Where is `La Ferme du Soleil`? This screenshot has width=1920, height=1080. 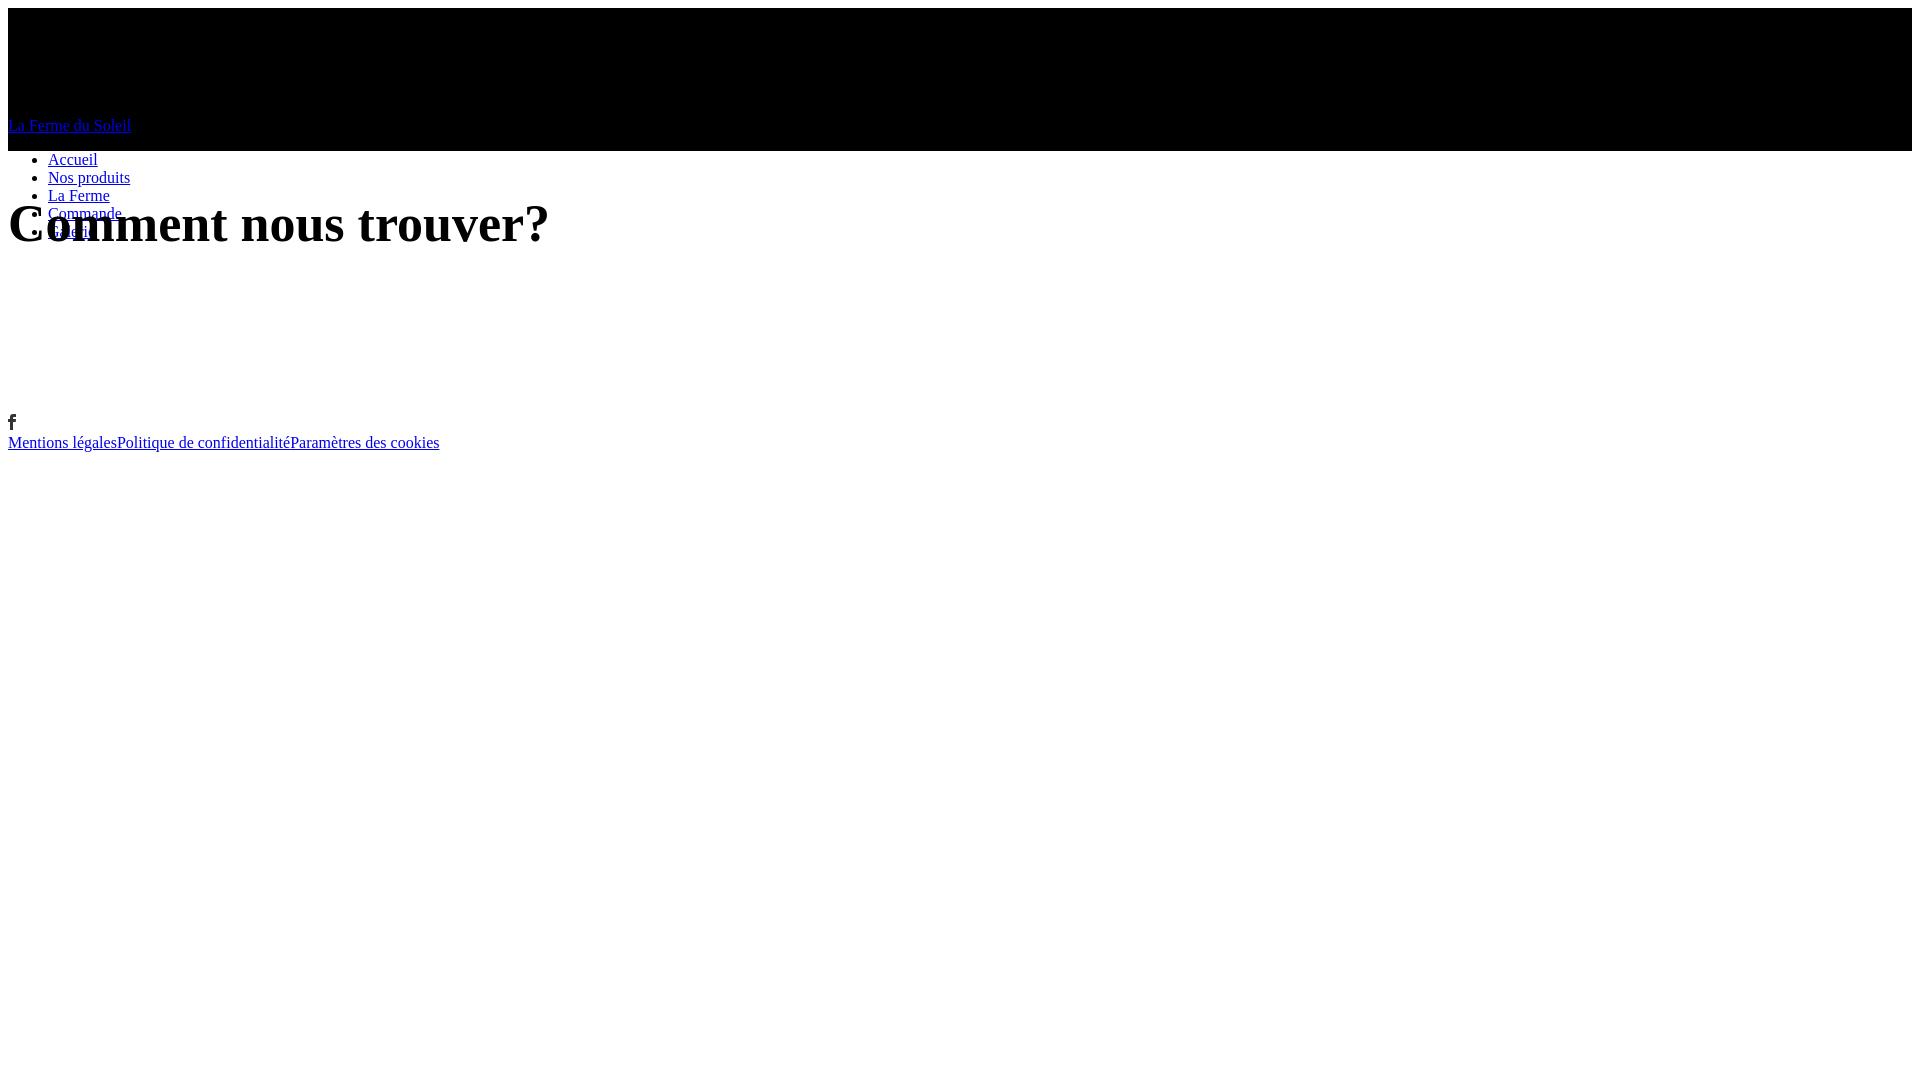
La Ferme du Soleil is located at coordinates (960, 126).